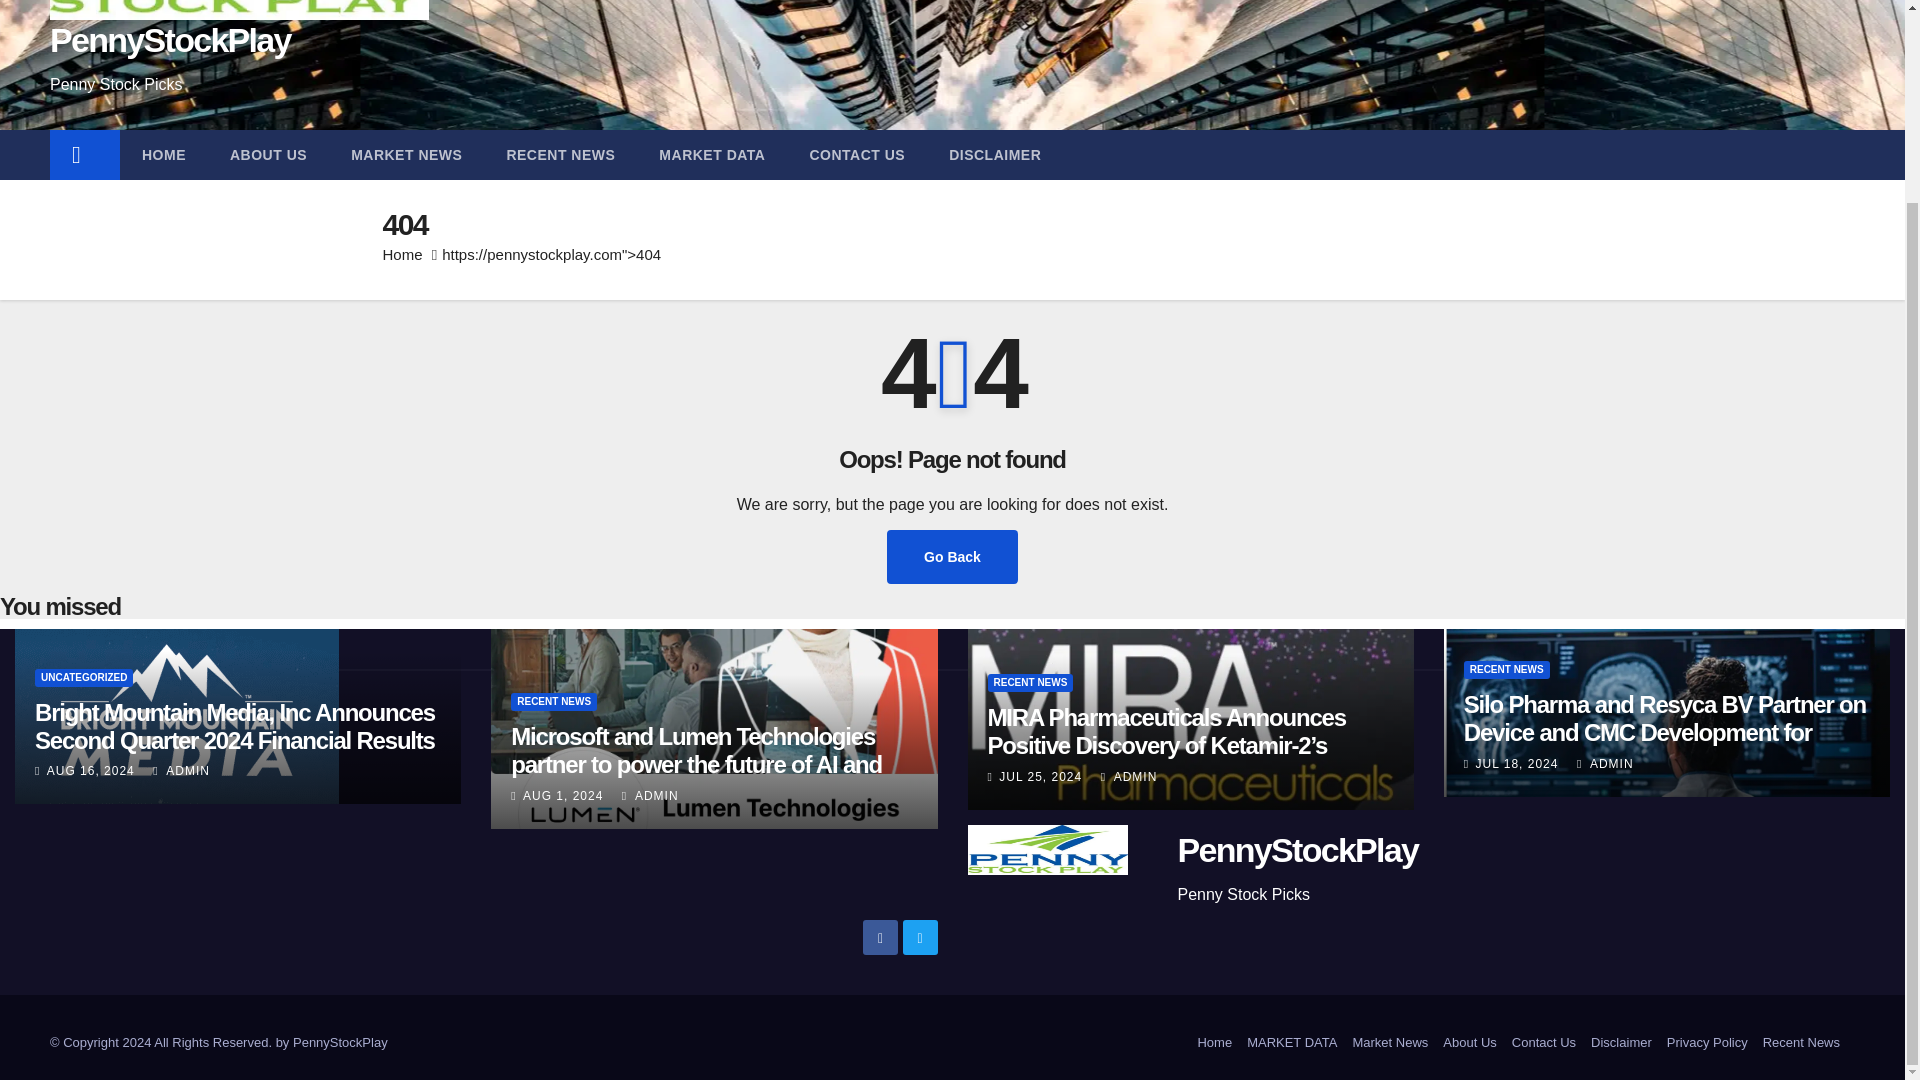  I want to click on ADMIN, so click(1604, 764).